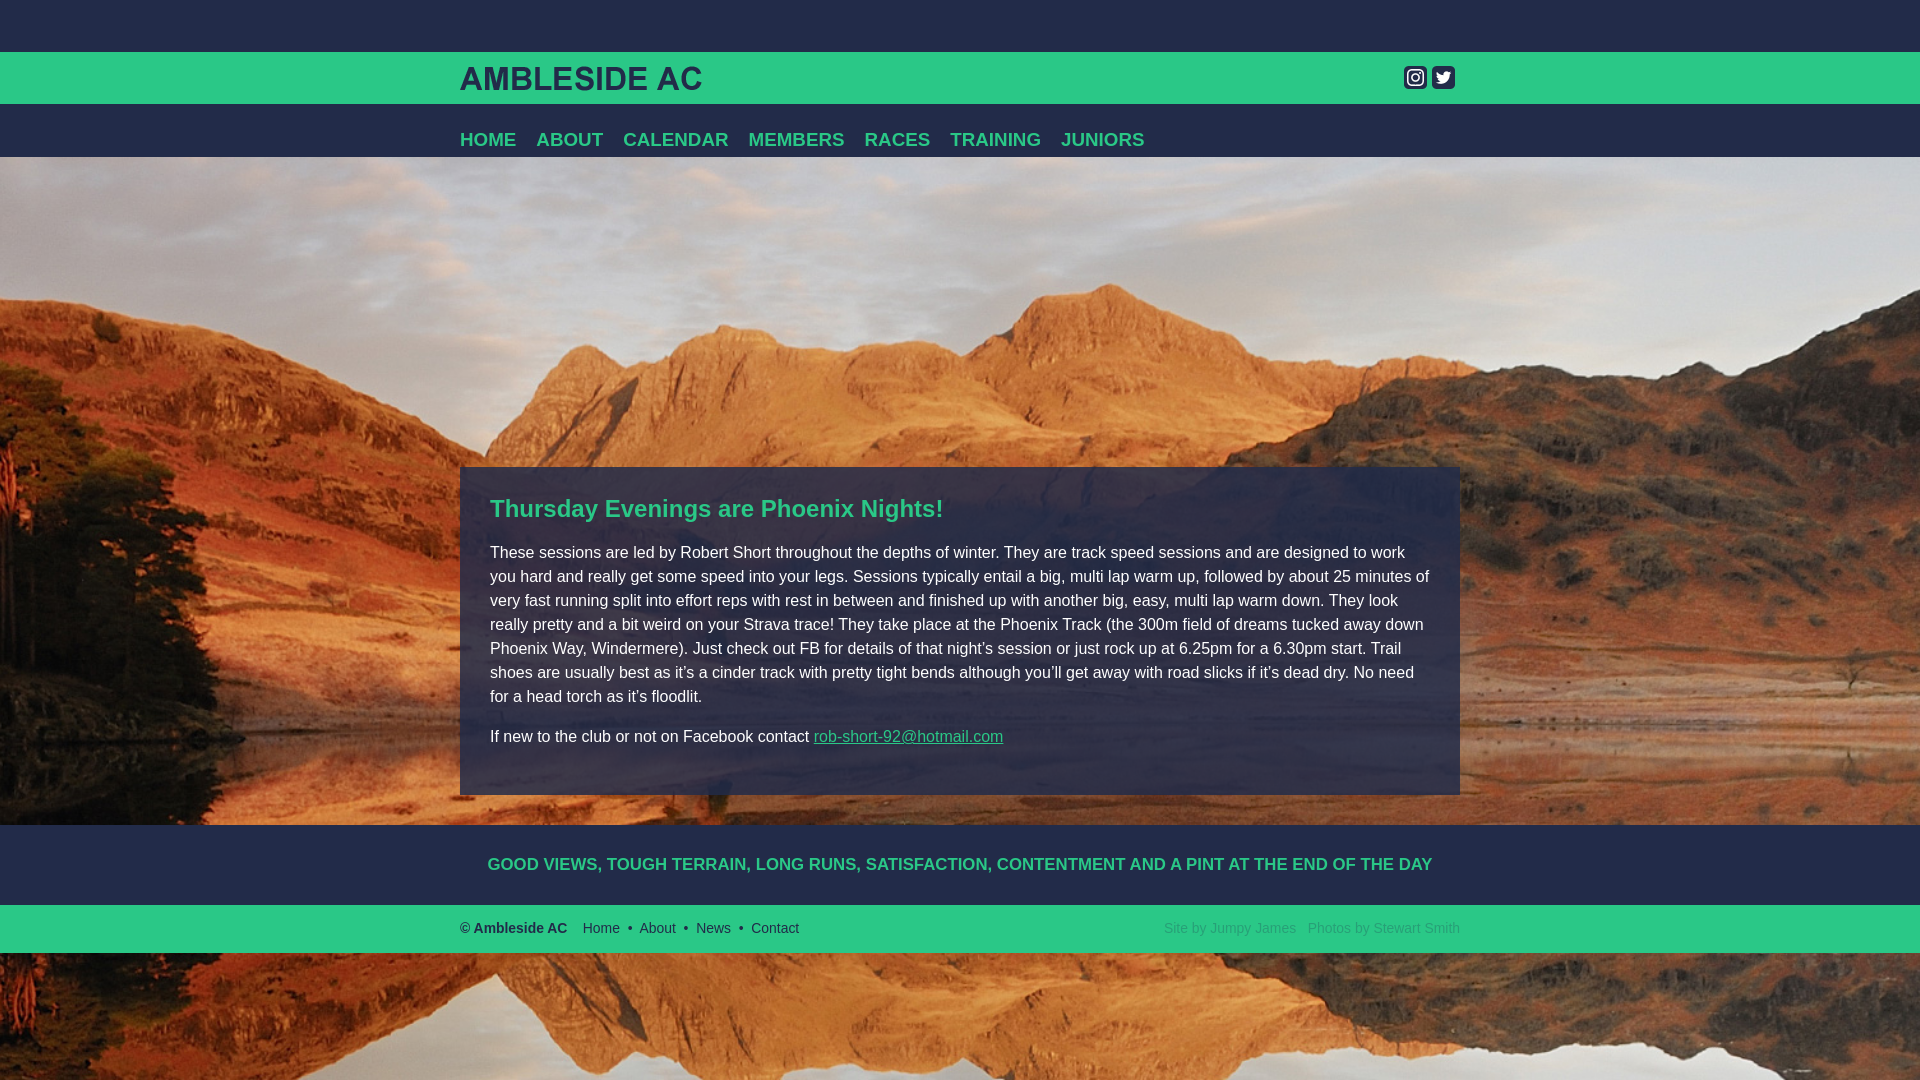 Image resolution: width=1920 pixels, height=1080 pixels. What do you see at coordinates (674, 136) in the screenshot?
I see `CALENDAR` at bounding box center [674, 136].